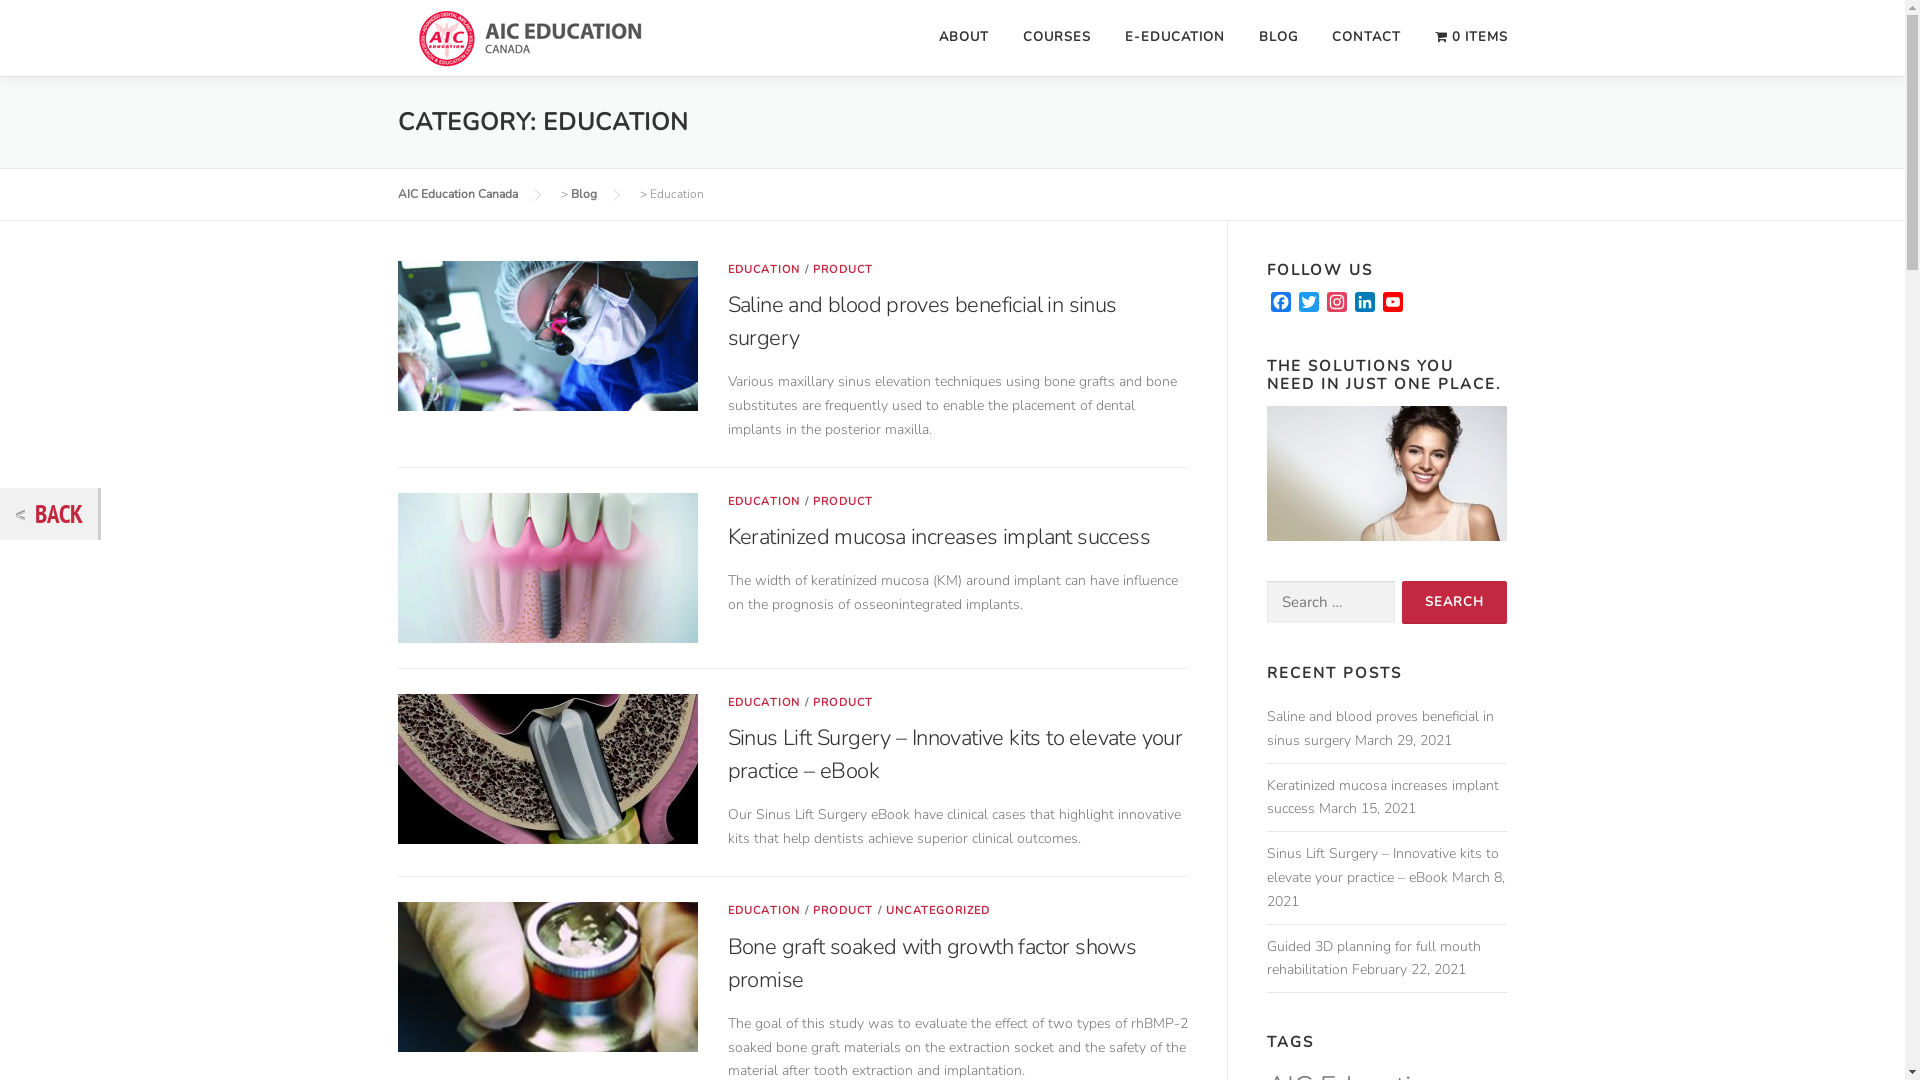  Describe the element at coordinates (1462, 38) in the screenshot. I see `0 ITEMS` at that location.